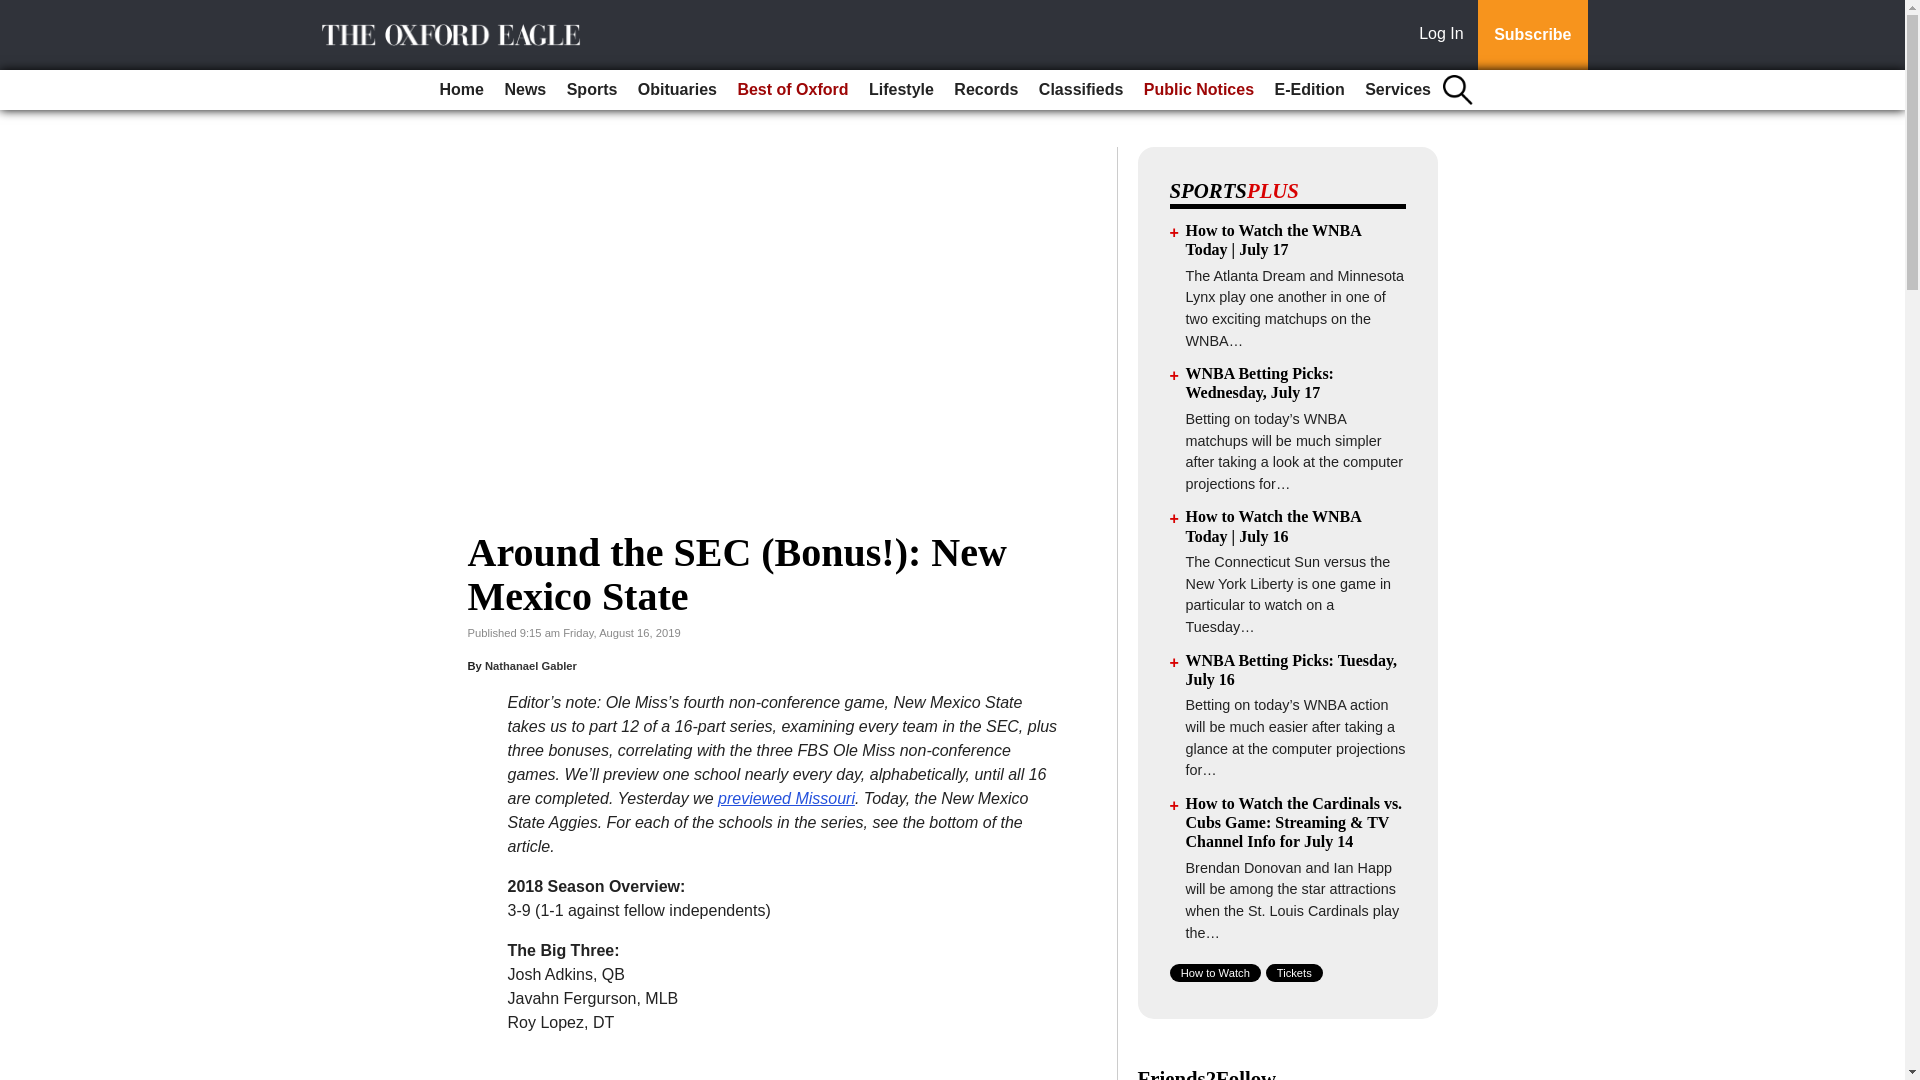 This screenshot has height=1080, width=1920. What do you see at coordinates (986, 90) in the screenshot?
I see `Records` at bounding box center [986, 90].